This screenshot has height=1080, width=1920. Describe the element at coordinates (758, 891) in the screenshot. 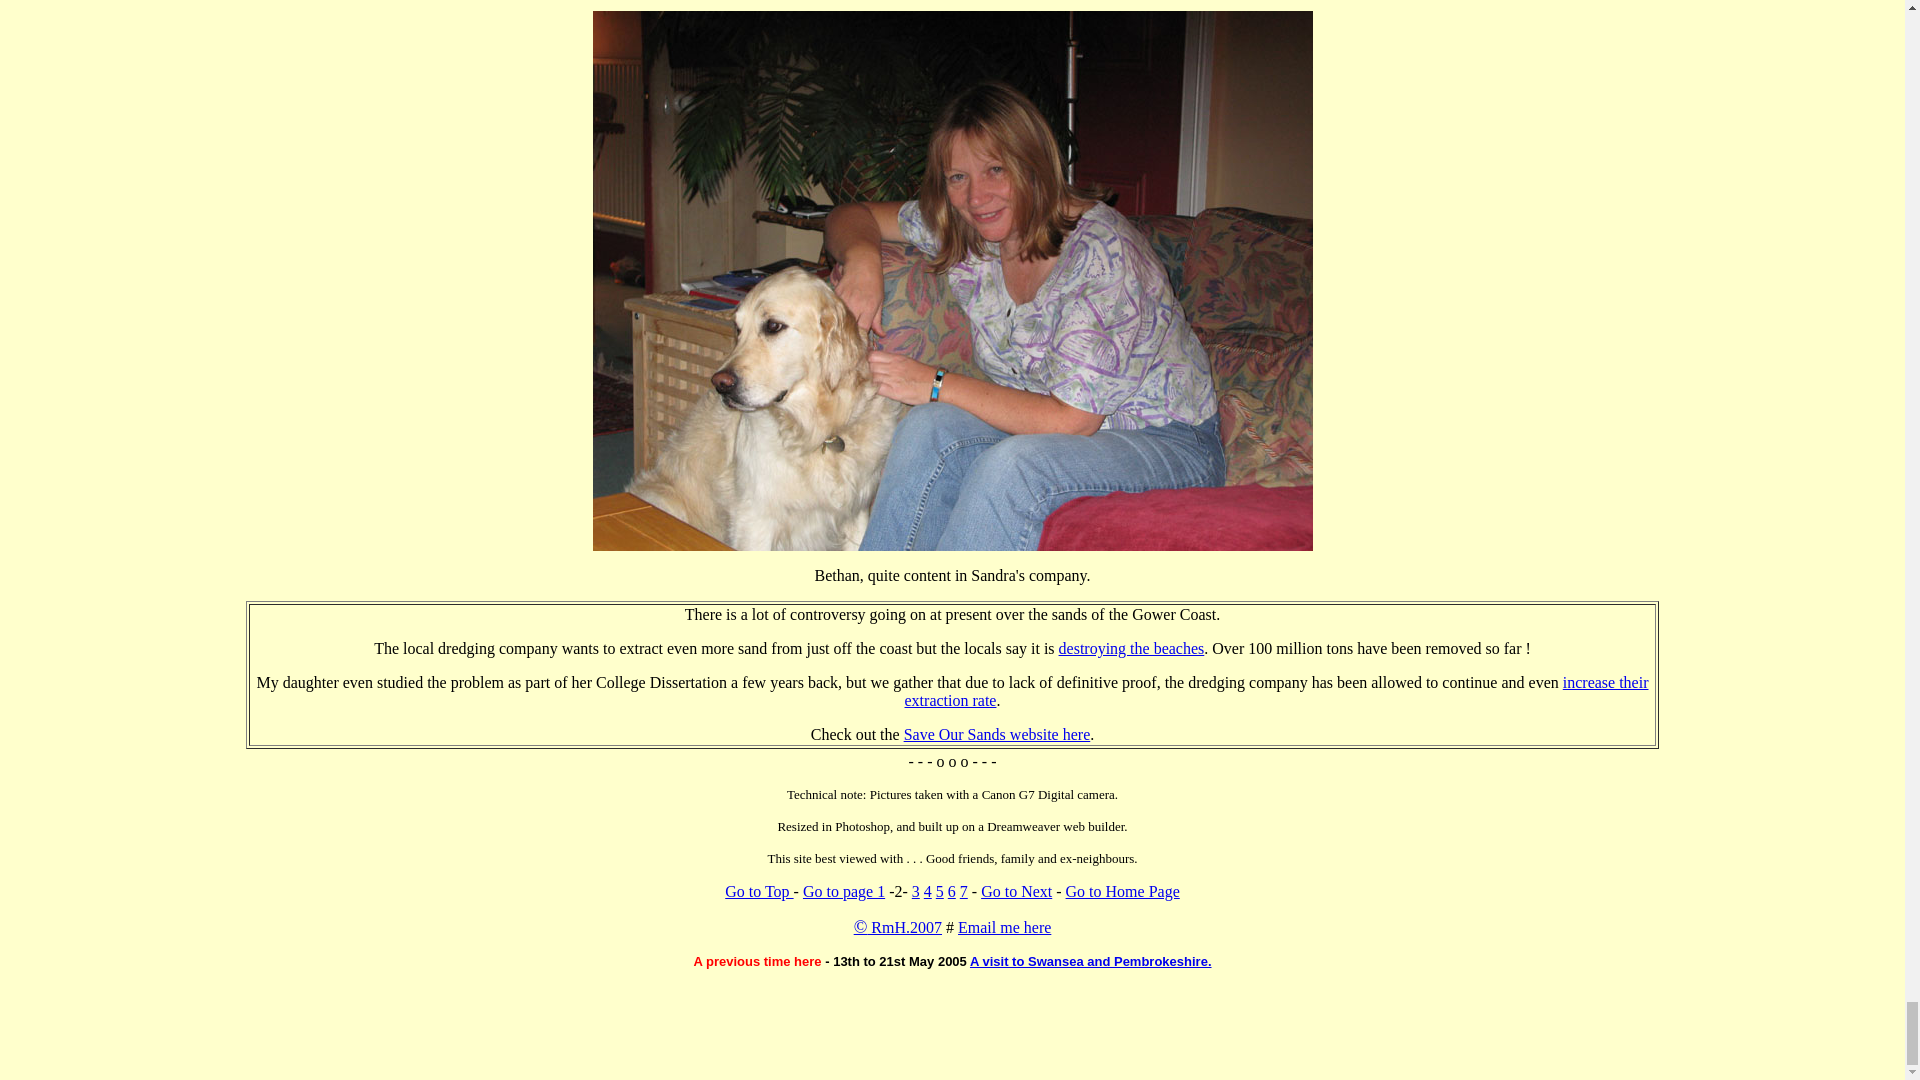

I see `Go to Top` at that location.